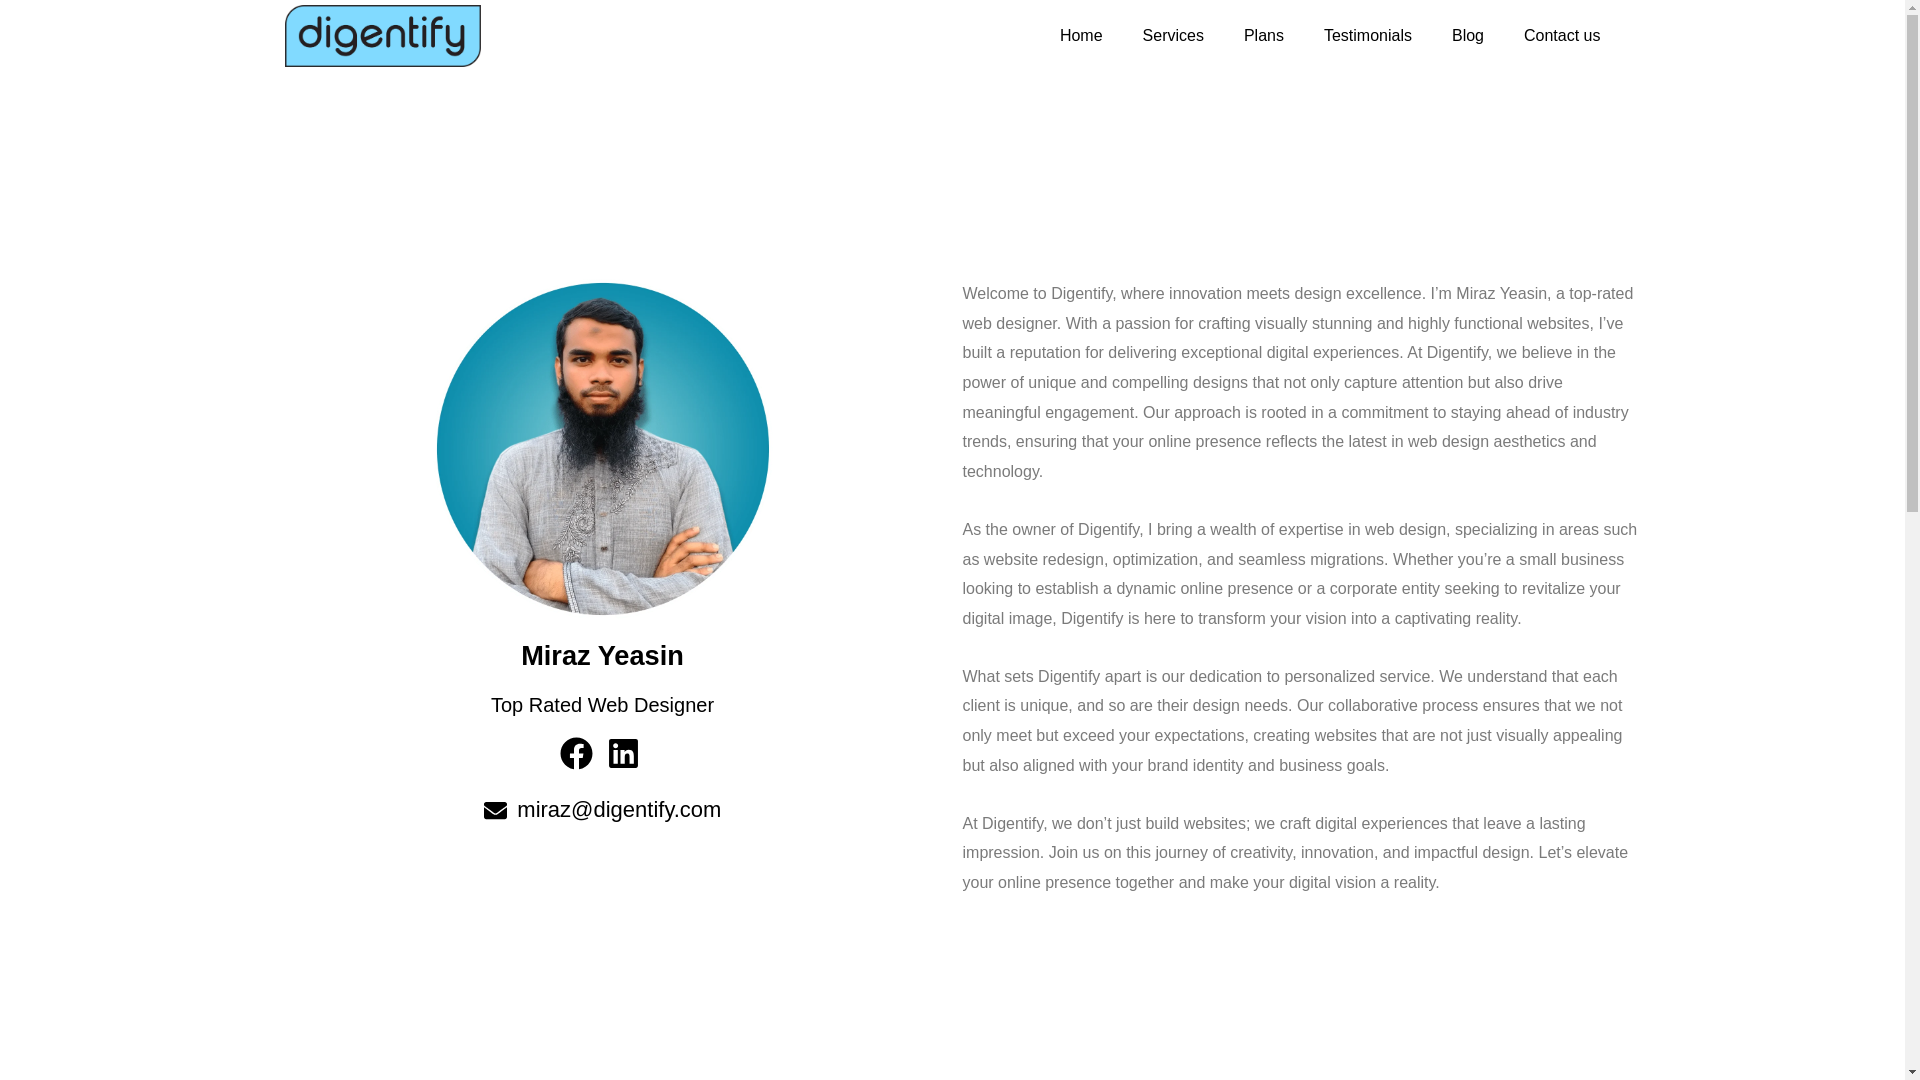 The width and height of the screenshot is (1920, 1080). Describe the element at coordinates (1368, 36) in the screenshot. I see `Testimonials` at that location.